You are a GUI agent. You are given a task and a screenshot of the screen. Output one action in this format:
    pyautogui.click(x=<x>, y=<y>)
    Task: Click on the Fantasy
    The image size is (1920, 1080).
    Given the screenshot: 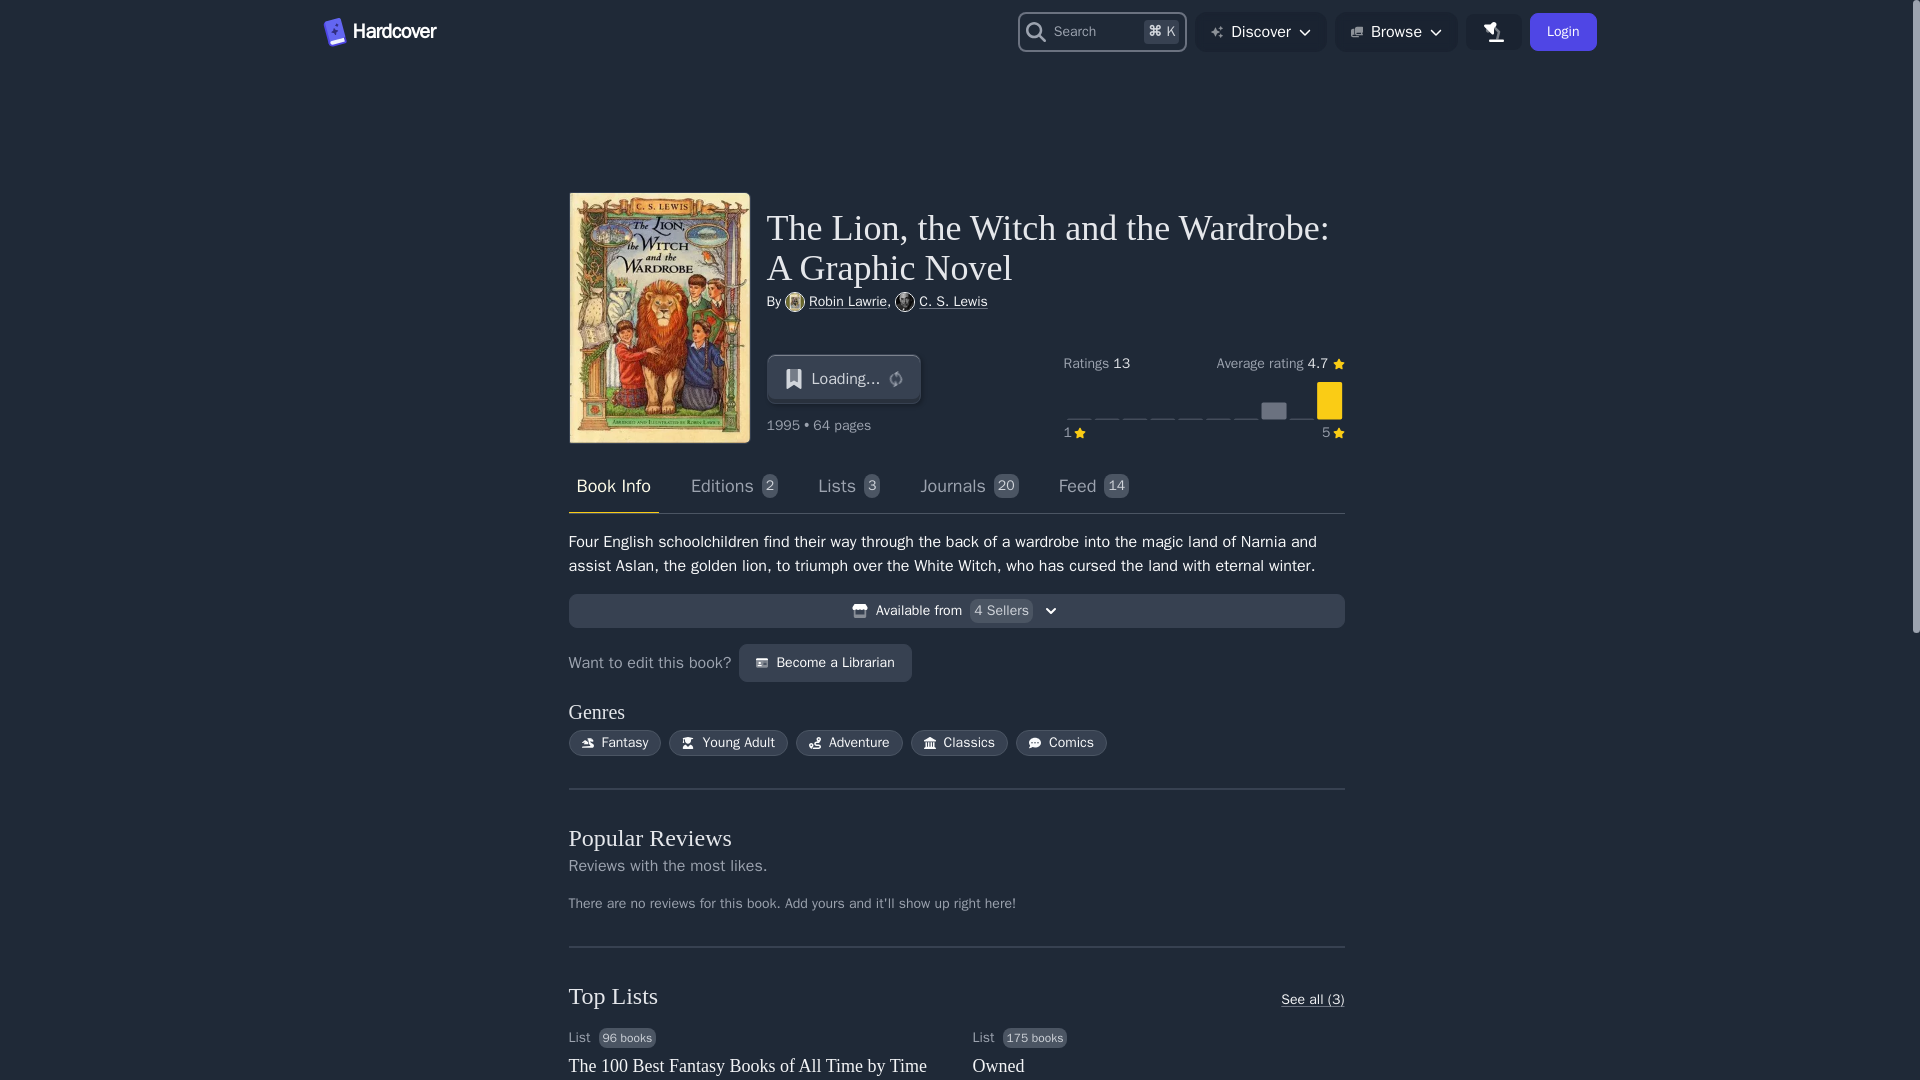 What is the action you would take?
    pyautogui.click(x=848, y=300)
    